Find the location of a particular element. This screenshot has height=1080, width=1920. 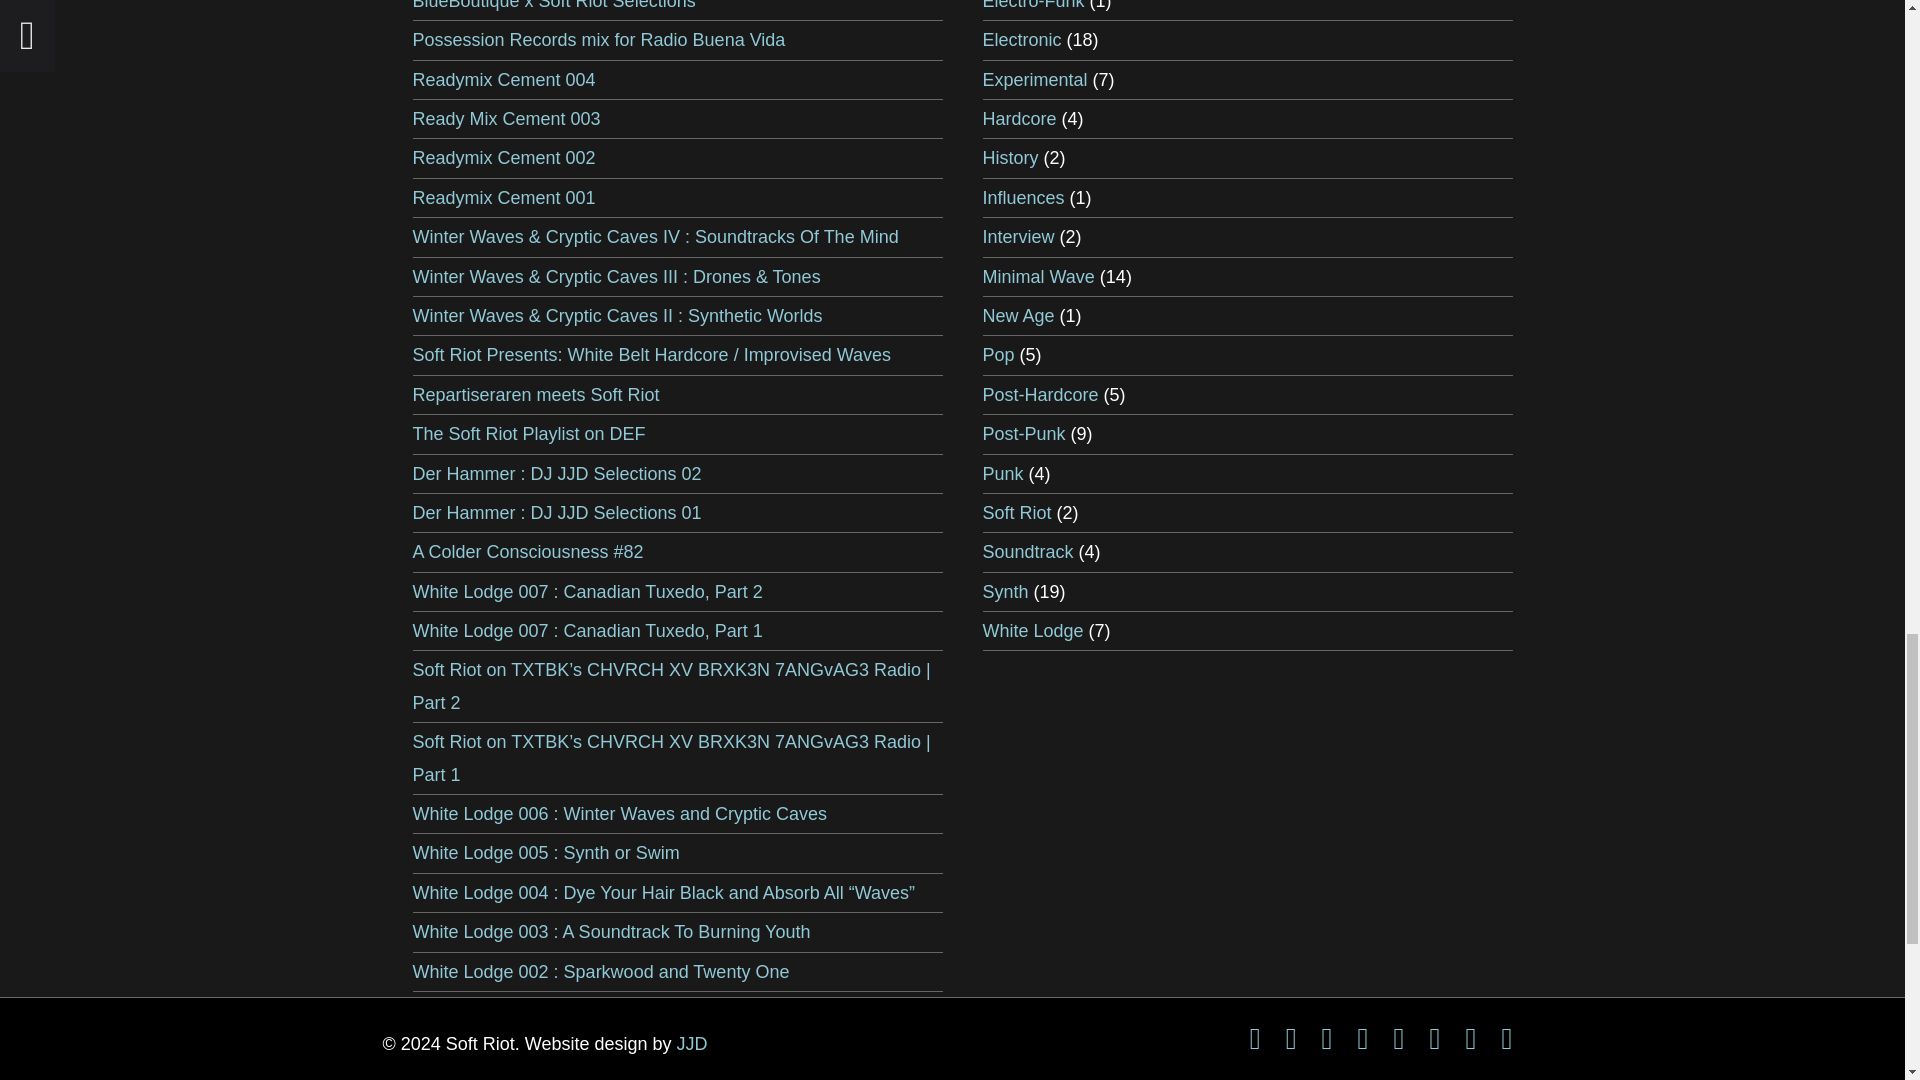

Repartiseraren meets Soft Riot is located at coordinates (535, 394).